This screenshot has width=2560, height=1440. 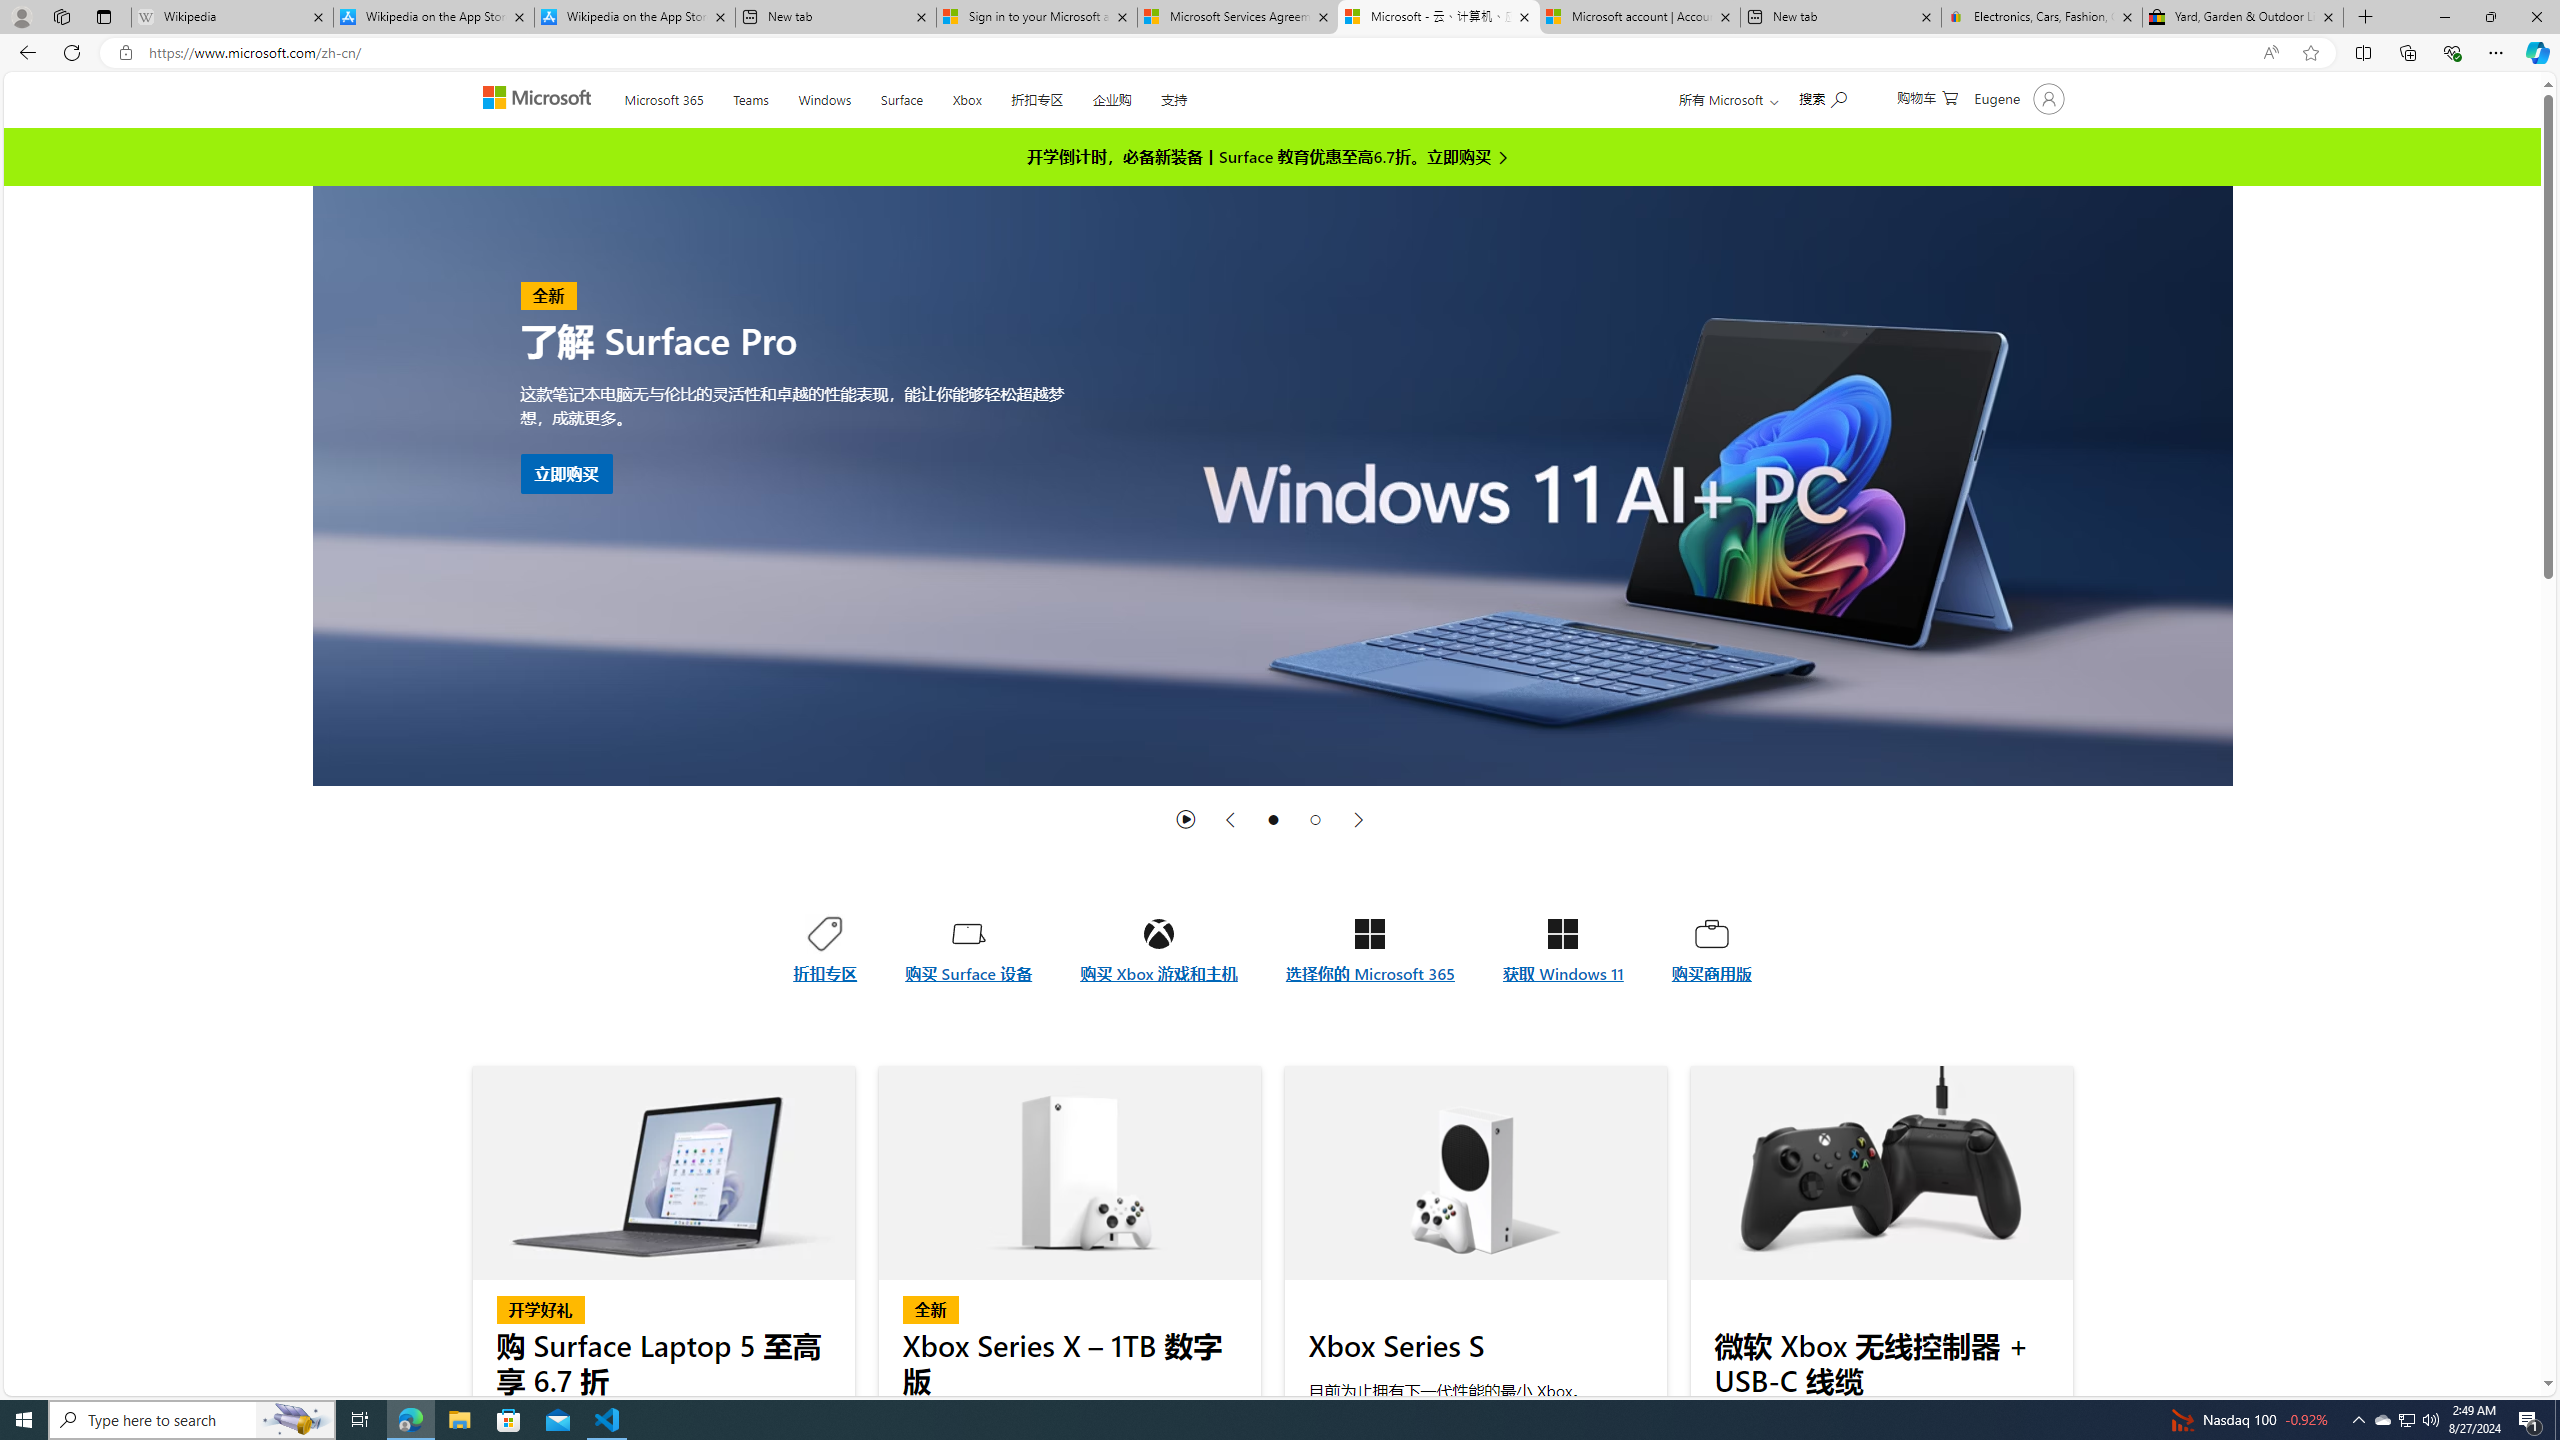 What do you see at coordinates (2244, 17) in the screenshot?
I see `Yard, Garden & Outdoor Living` at bounding box center [2244, 17].